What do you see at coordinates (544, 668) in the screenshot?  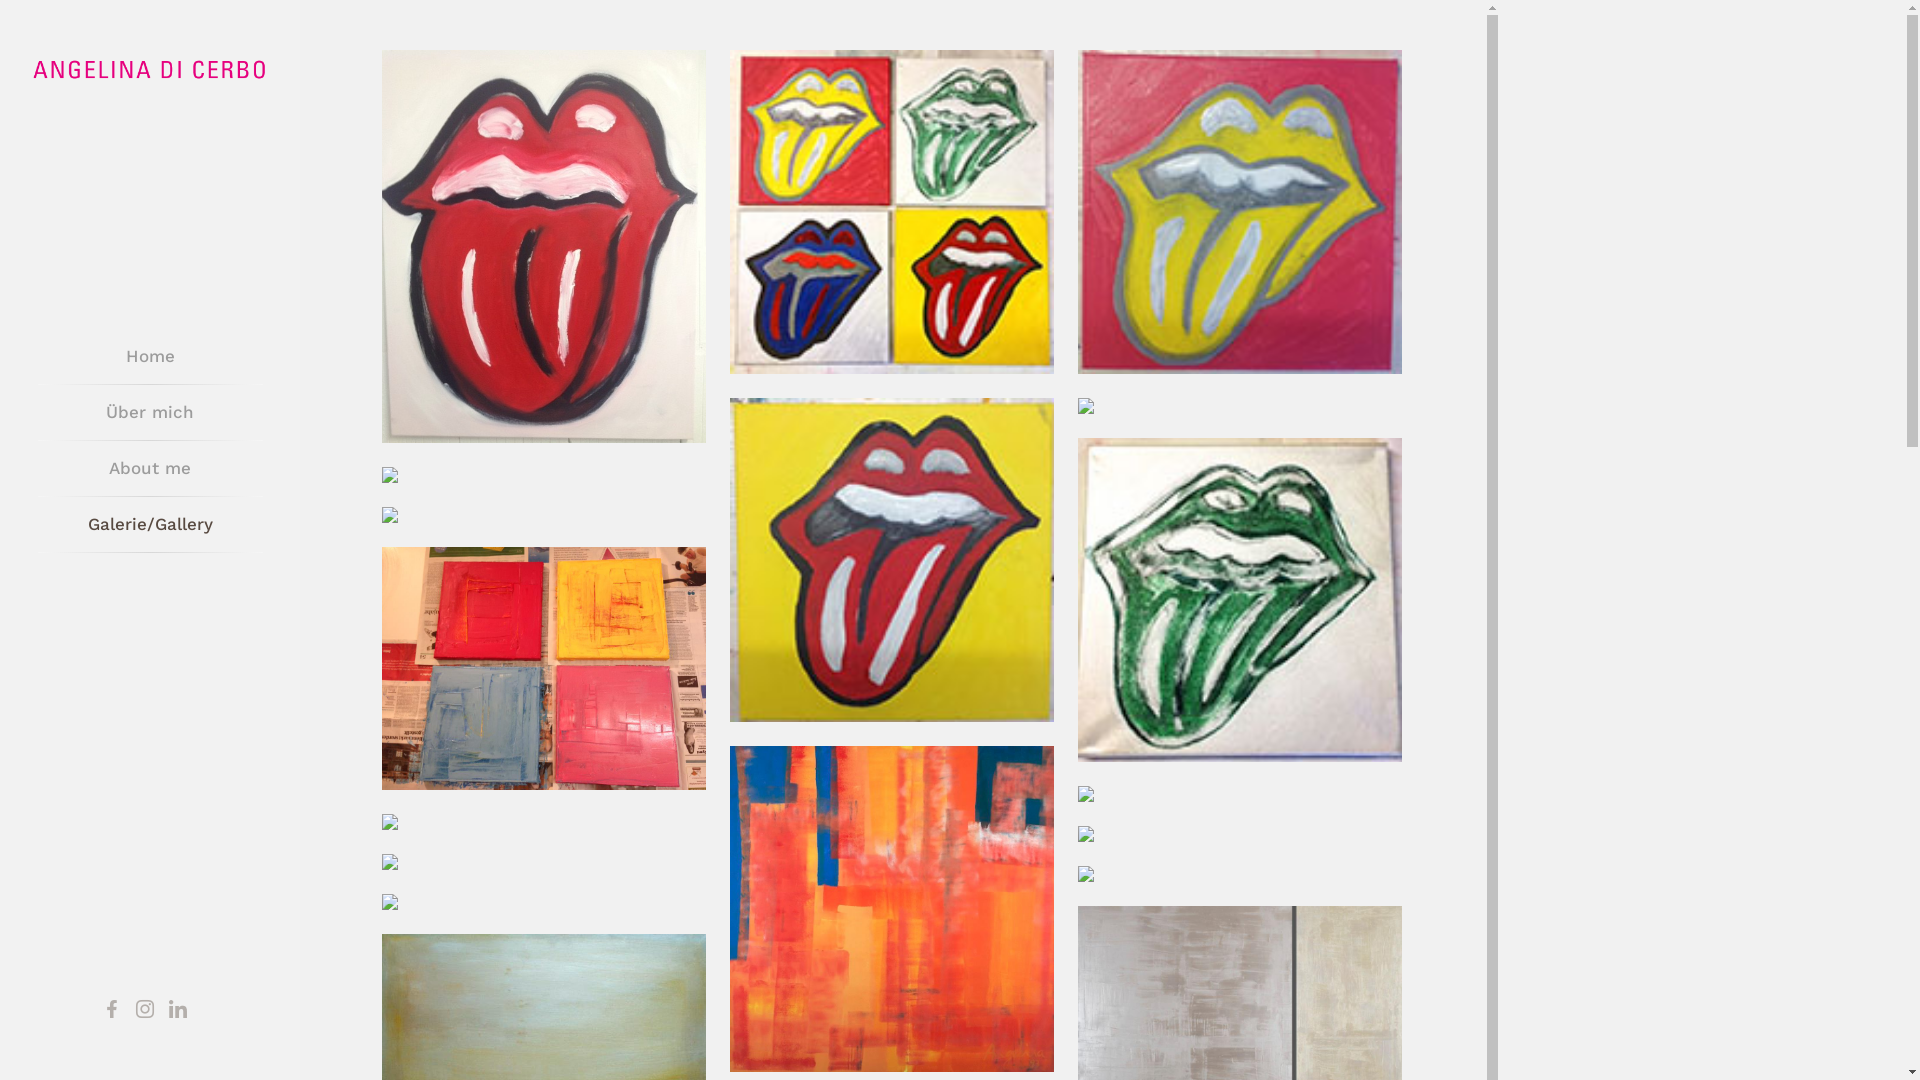 I see `Flower Power` at bounding box center [544, 668].